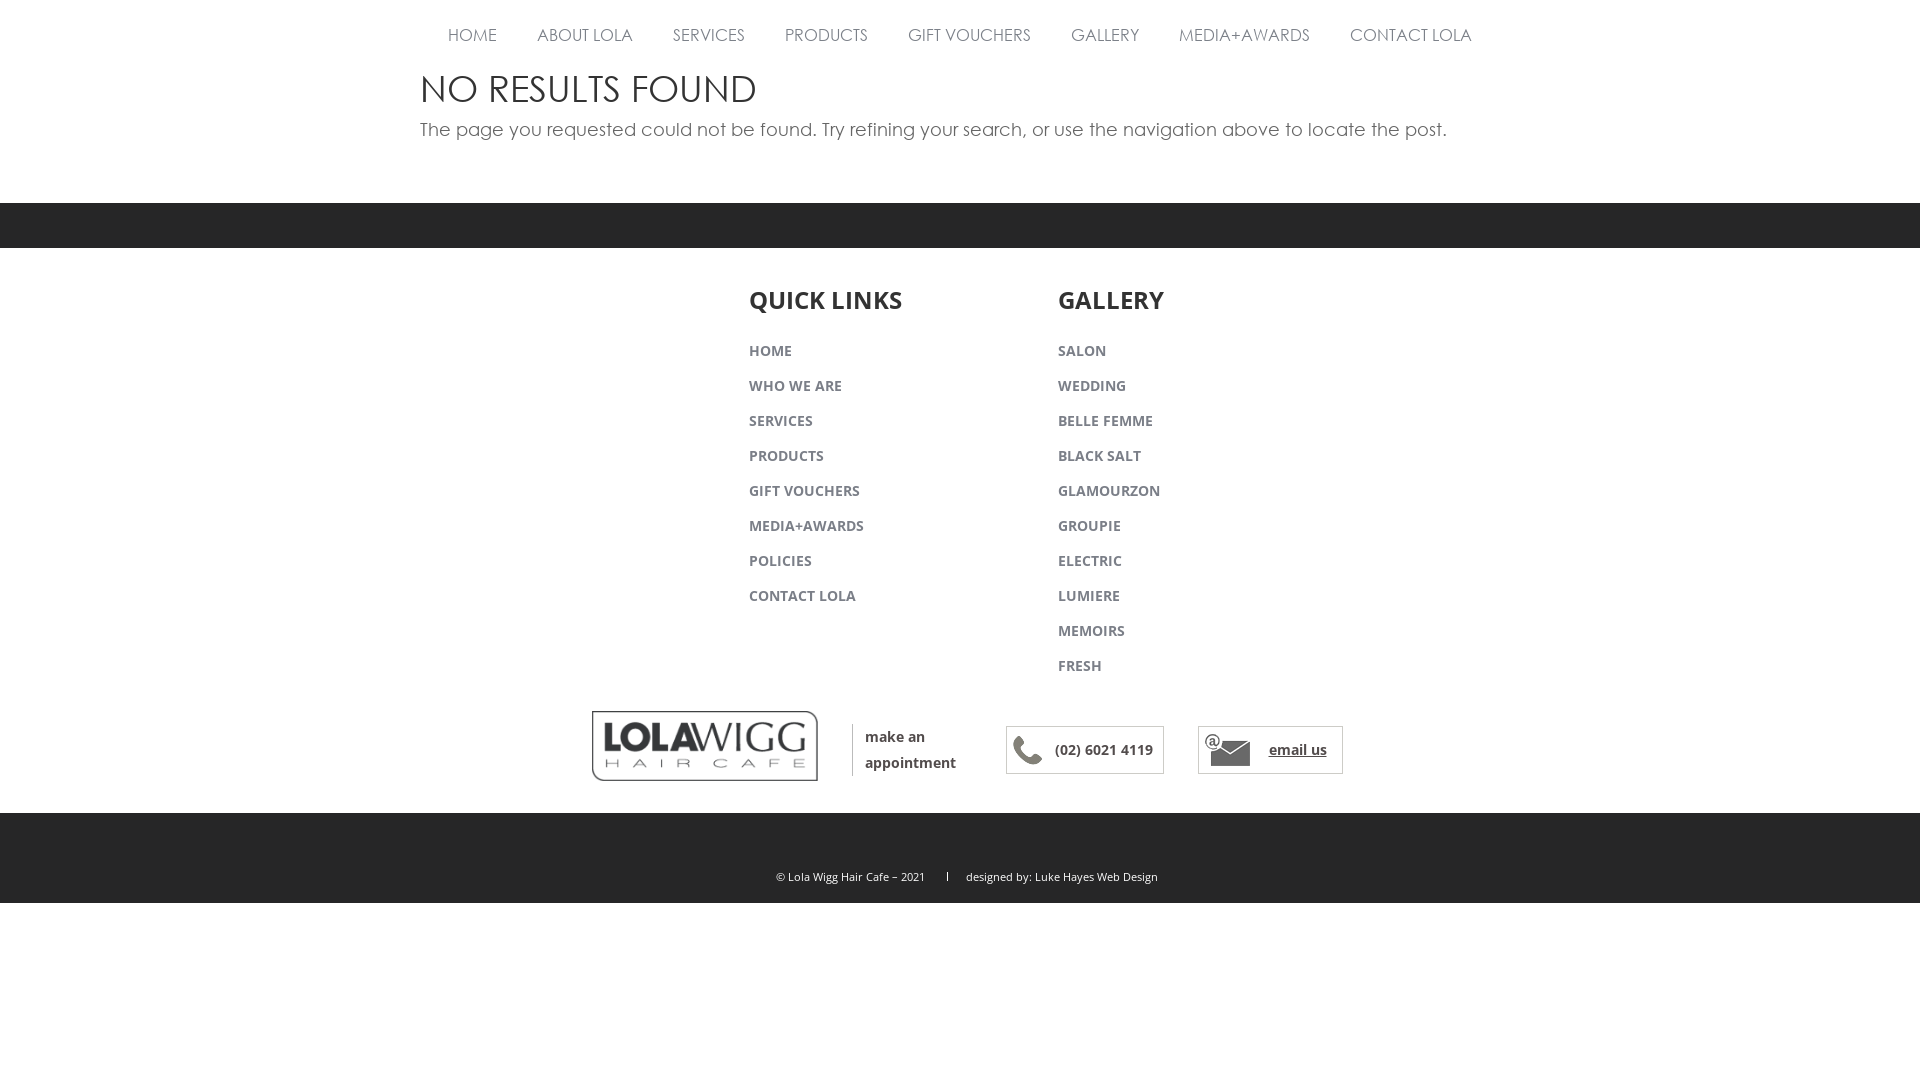  I want to click on MEMOIRS, so click(1092, 632).